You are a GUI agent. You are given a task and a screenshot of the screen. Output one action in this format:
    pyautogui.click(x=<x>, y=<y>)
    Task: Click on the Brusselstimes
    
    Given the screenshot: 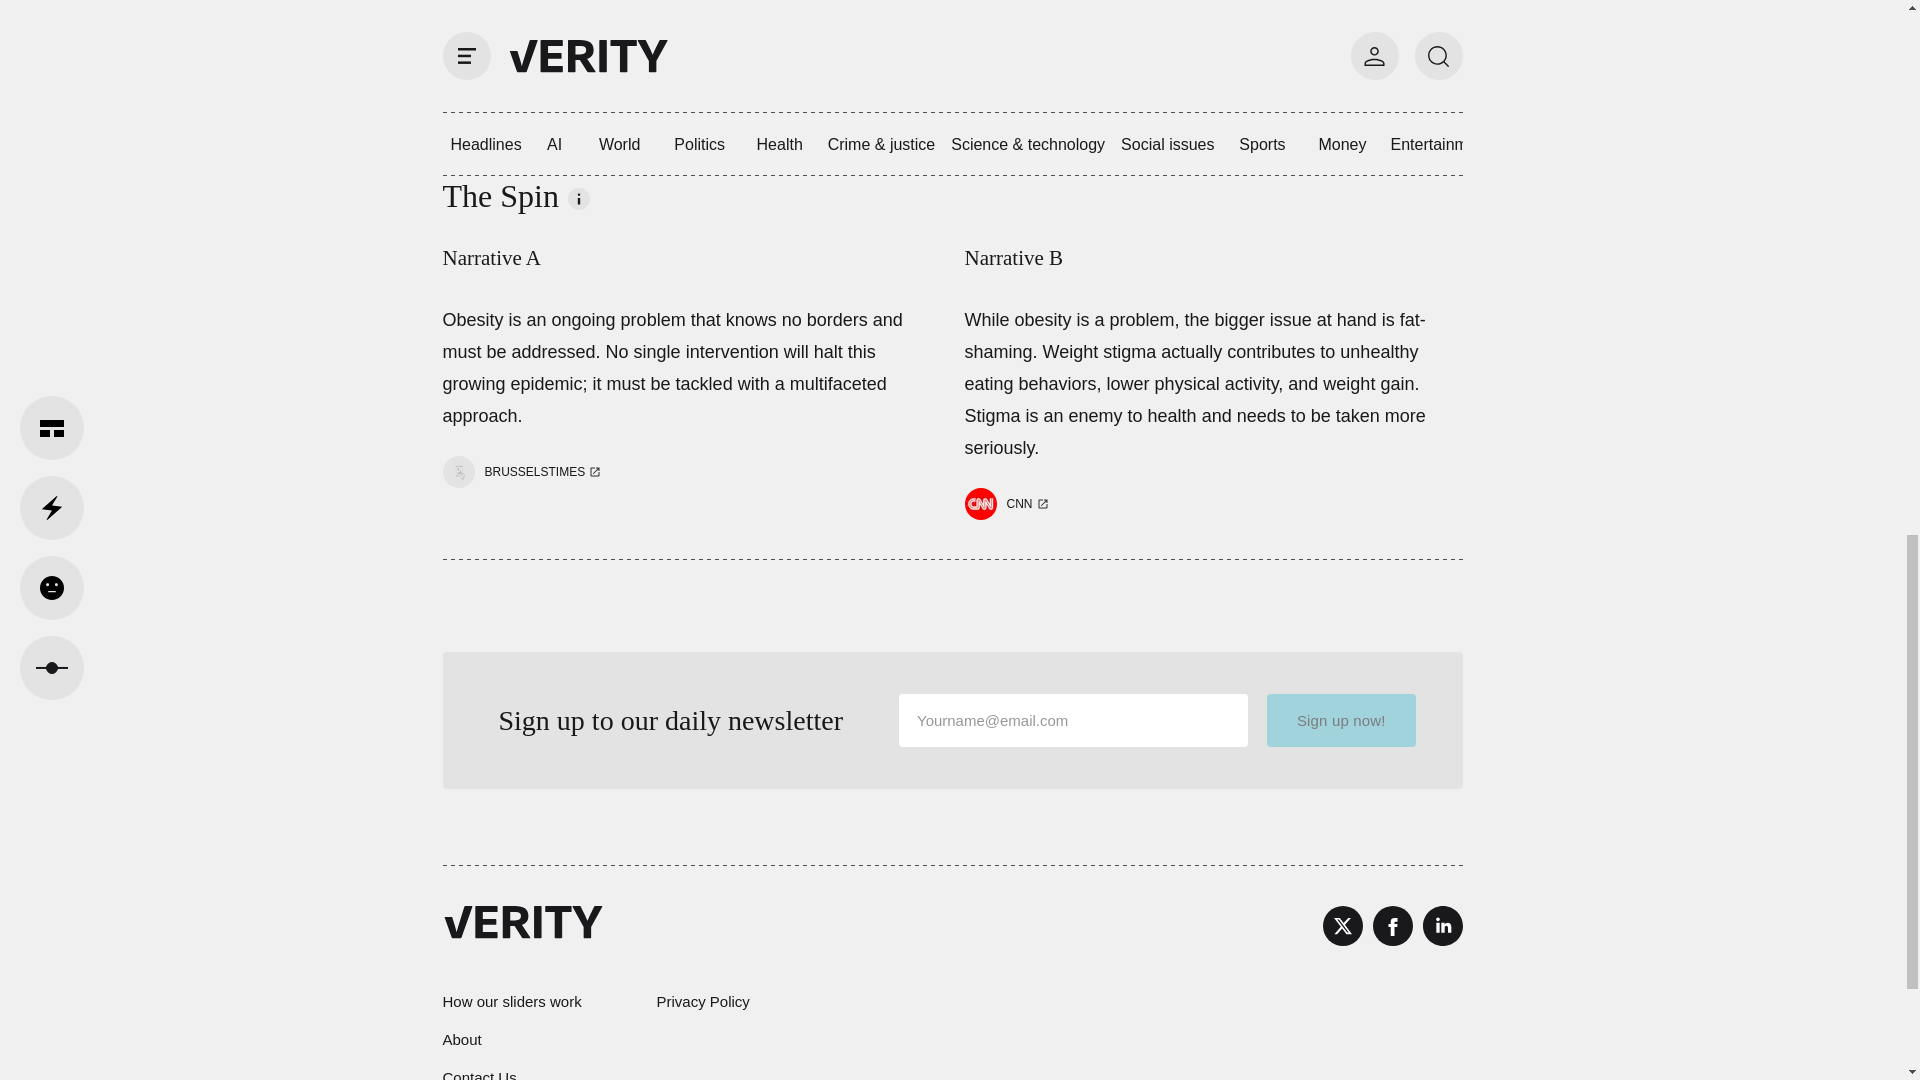 What is the action you would take?
    pyautogui.click(x=534, y=472)
    